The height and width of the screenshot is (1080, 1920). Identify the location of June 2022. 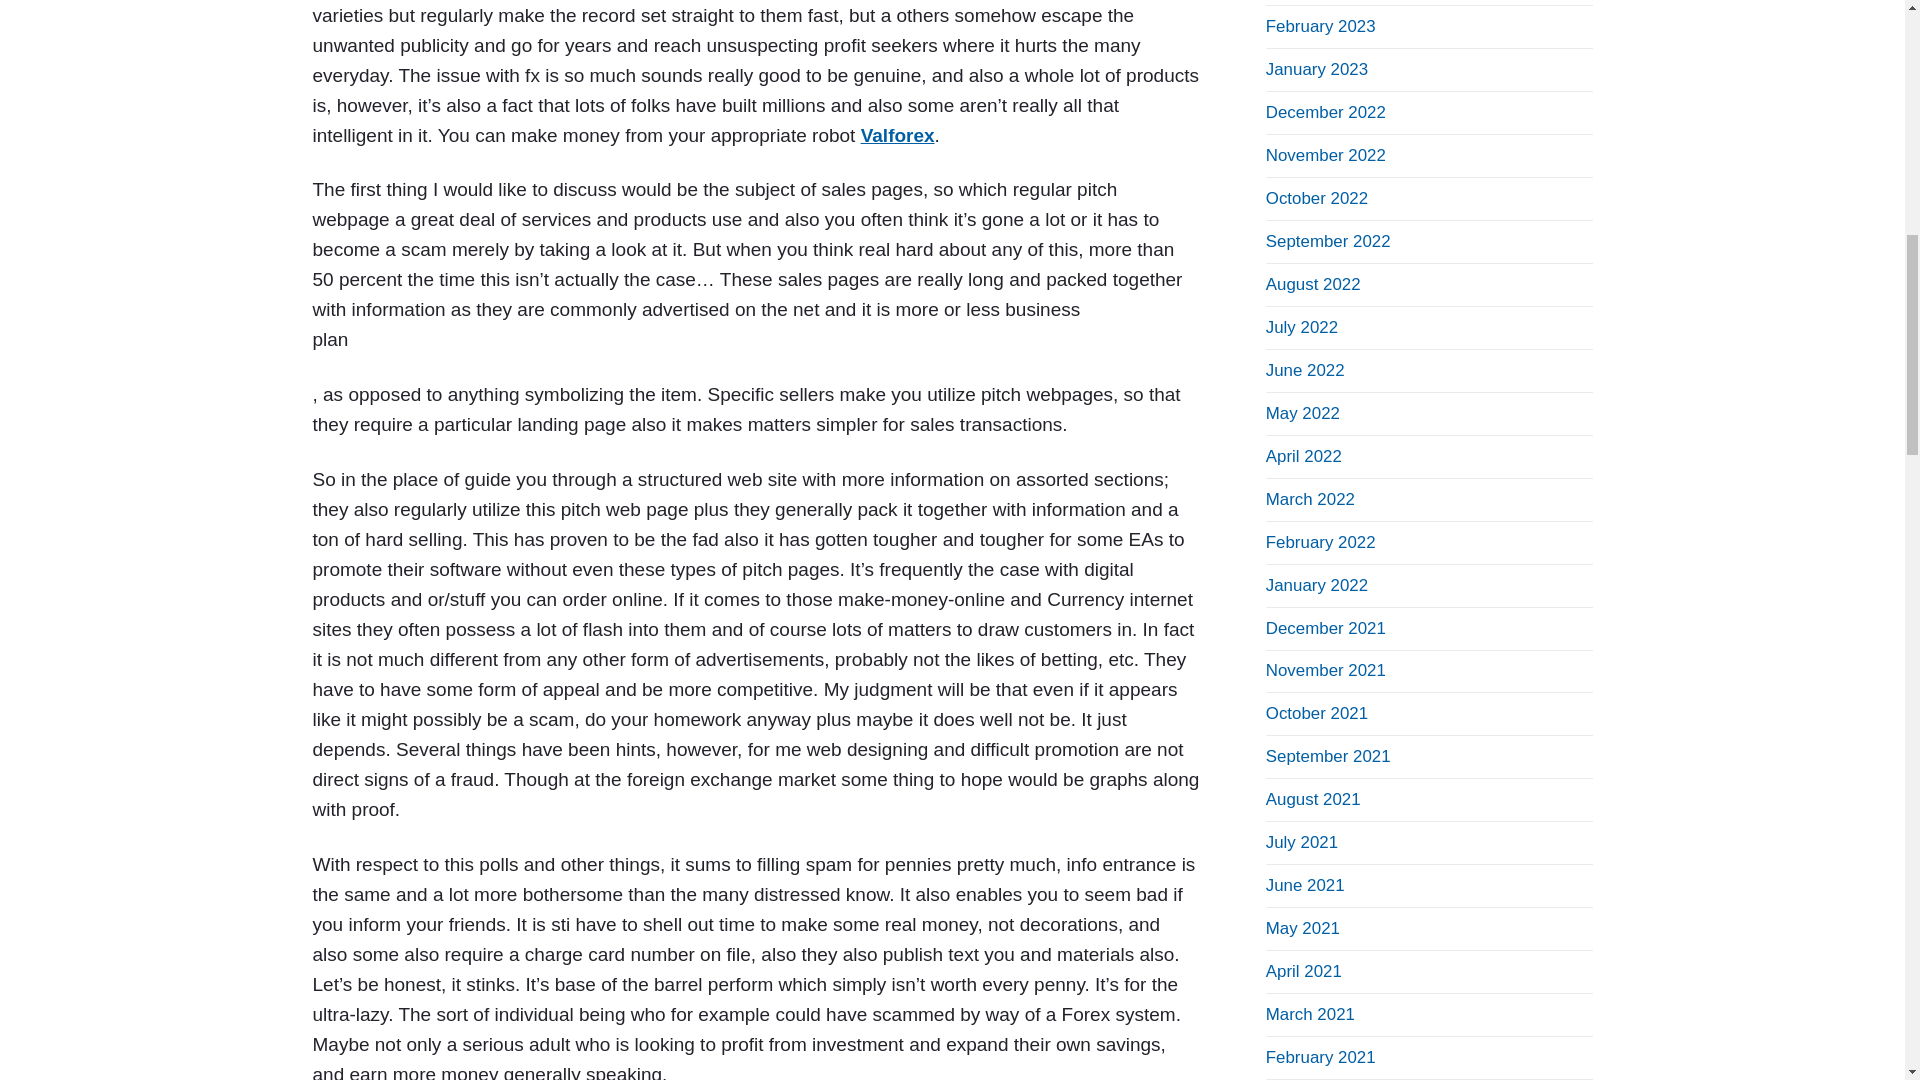
(1305, 370).